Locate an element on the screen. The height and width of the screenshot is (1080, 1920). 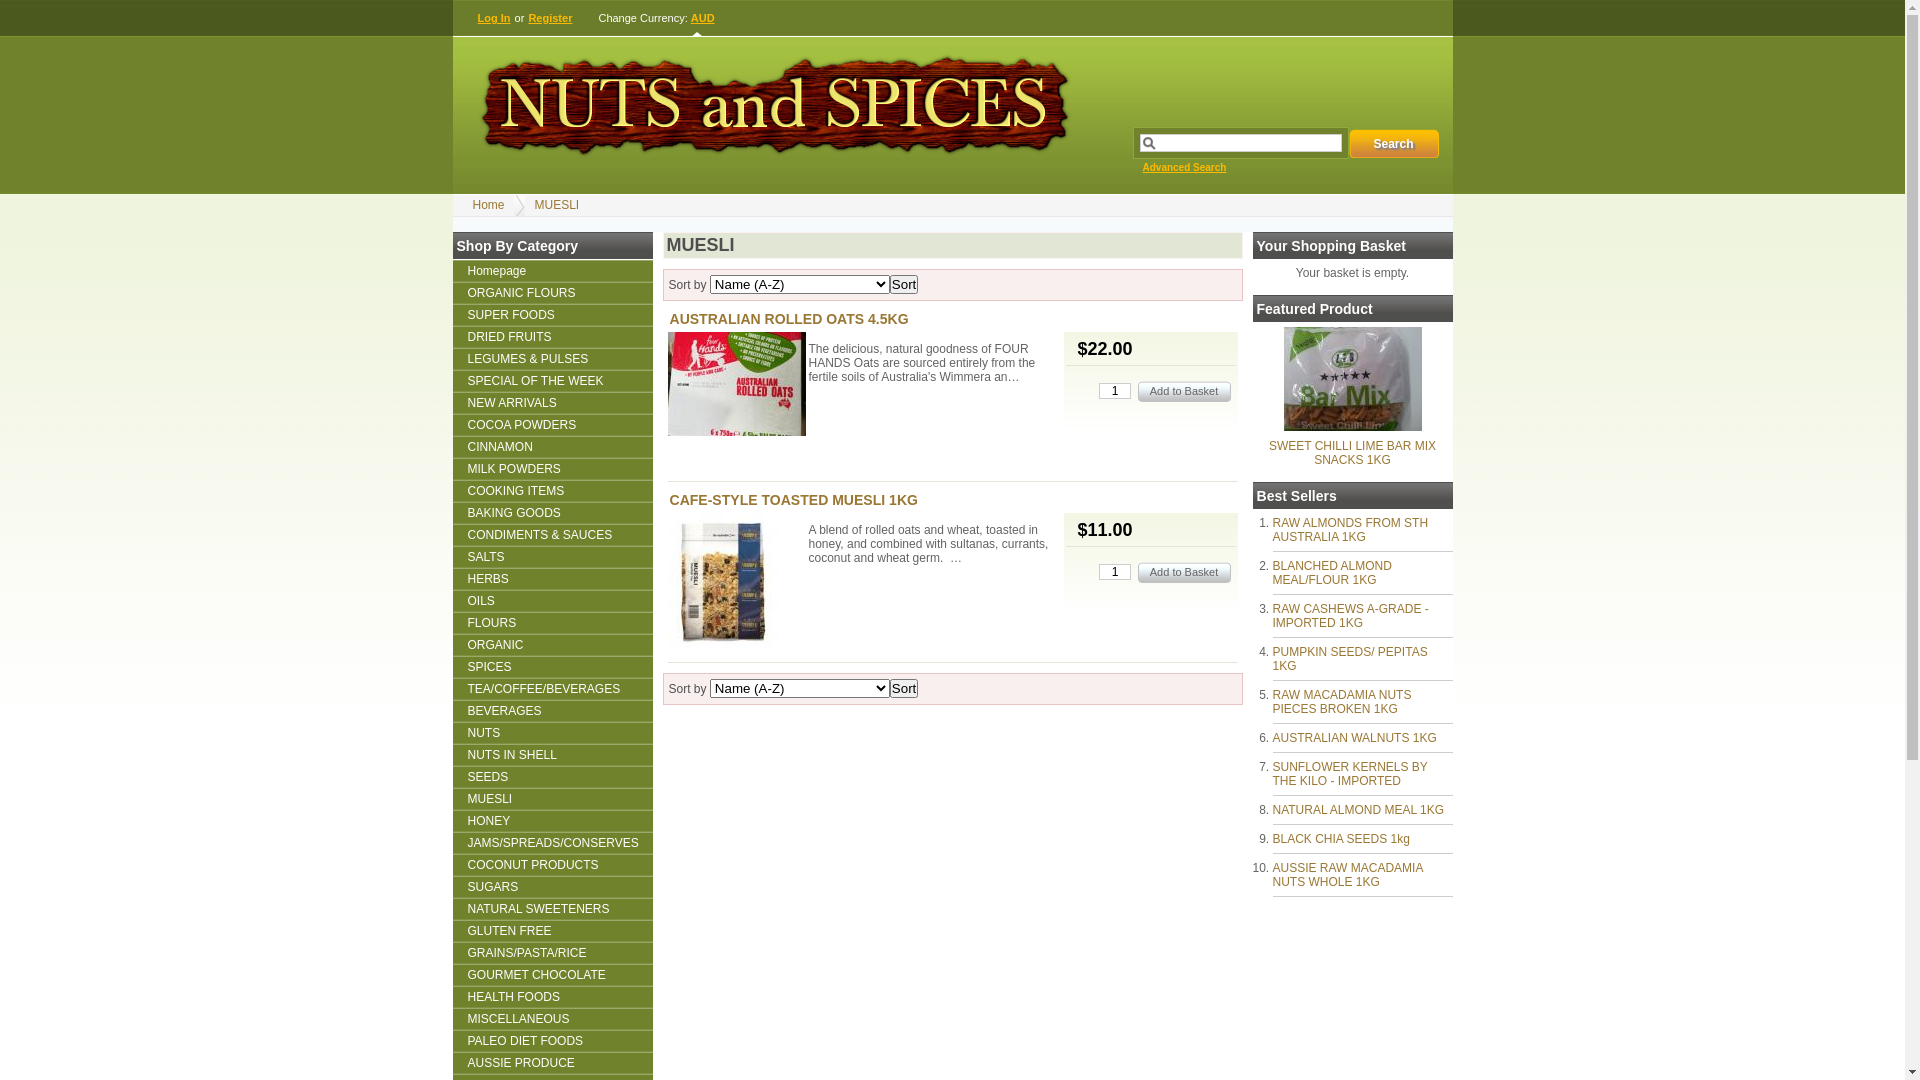
NATURAL ALMOND MEAL 1KG is located at coordinates (1358, 810).